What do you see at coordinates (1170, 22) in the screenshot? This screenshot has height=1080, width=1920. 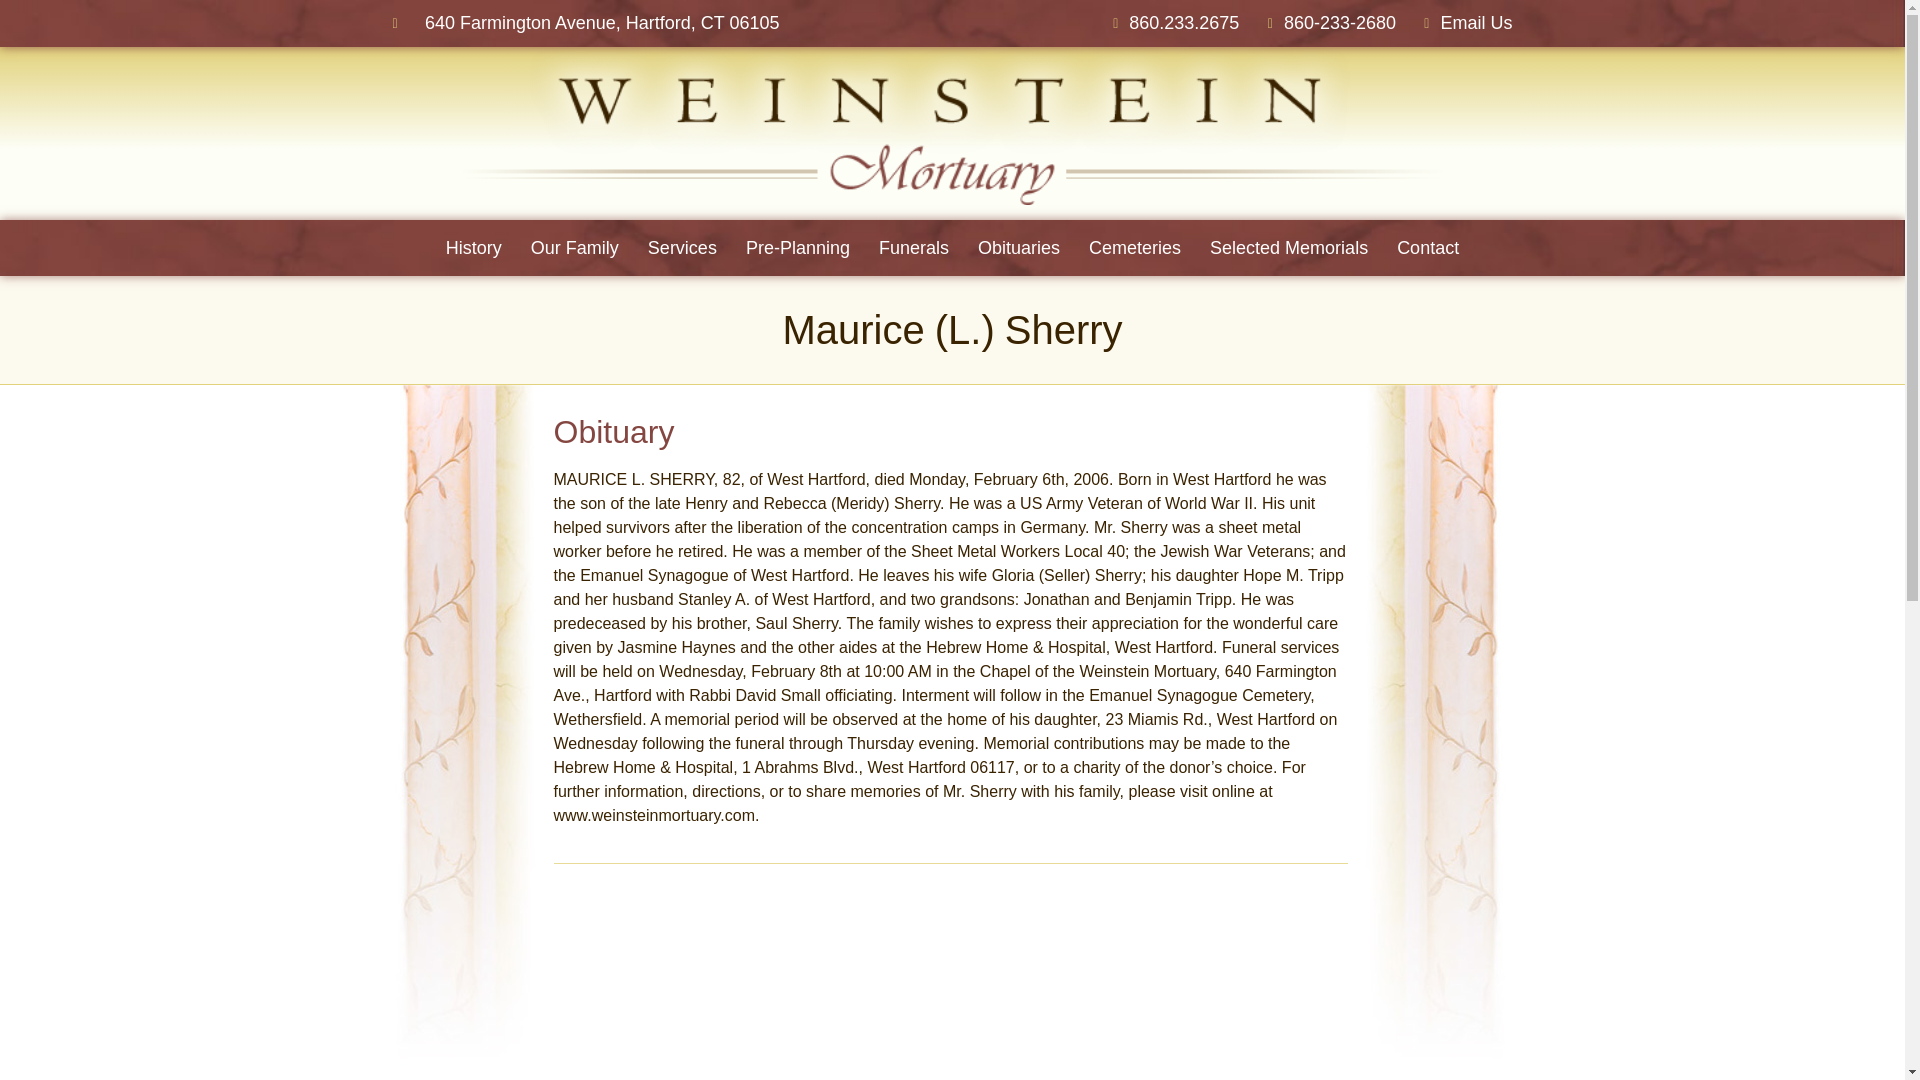 I see `860.233.2675` at bounding box center [1170, 22].